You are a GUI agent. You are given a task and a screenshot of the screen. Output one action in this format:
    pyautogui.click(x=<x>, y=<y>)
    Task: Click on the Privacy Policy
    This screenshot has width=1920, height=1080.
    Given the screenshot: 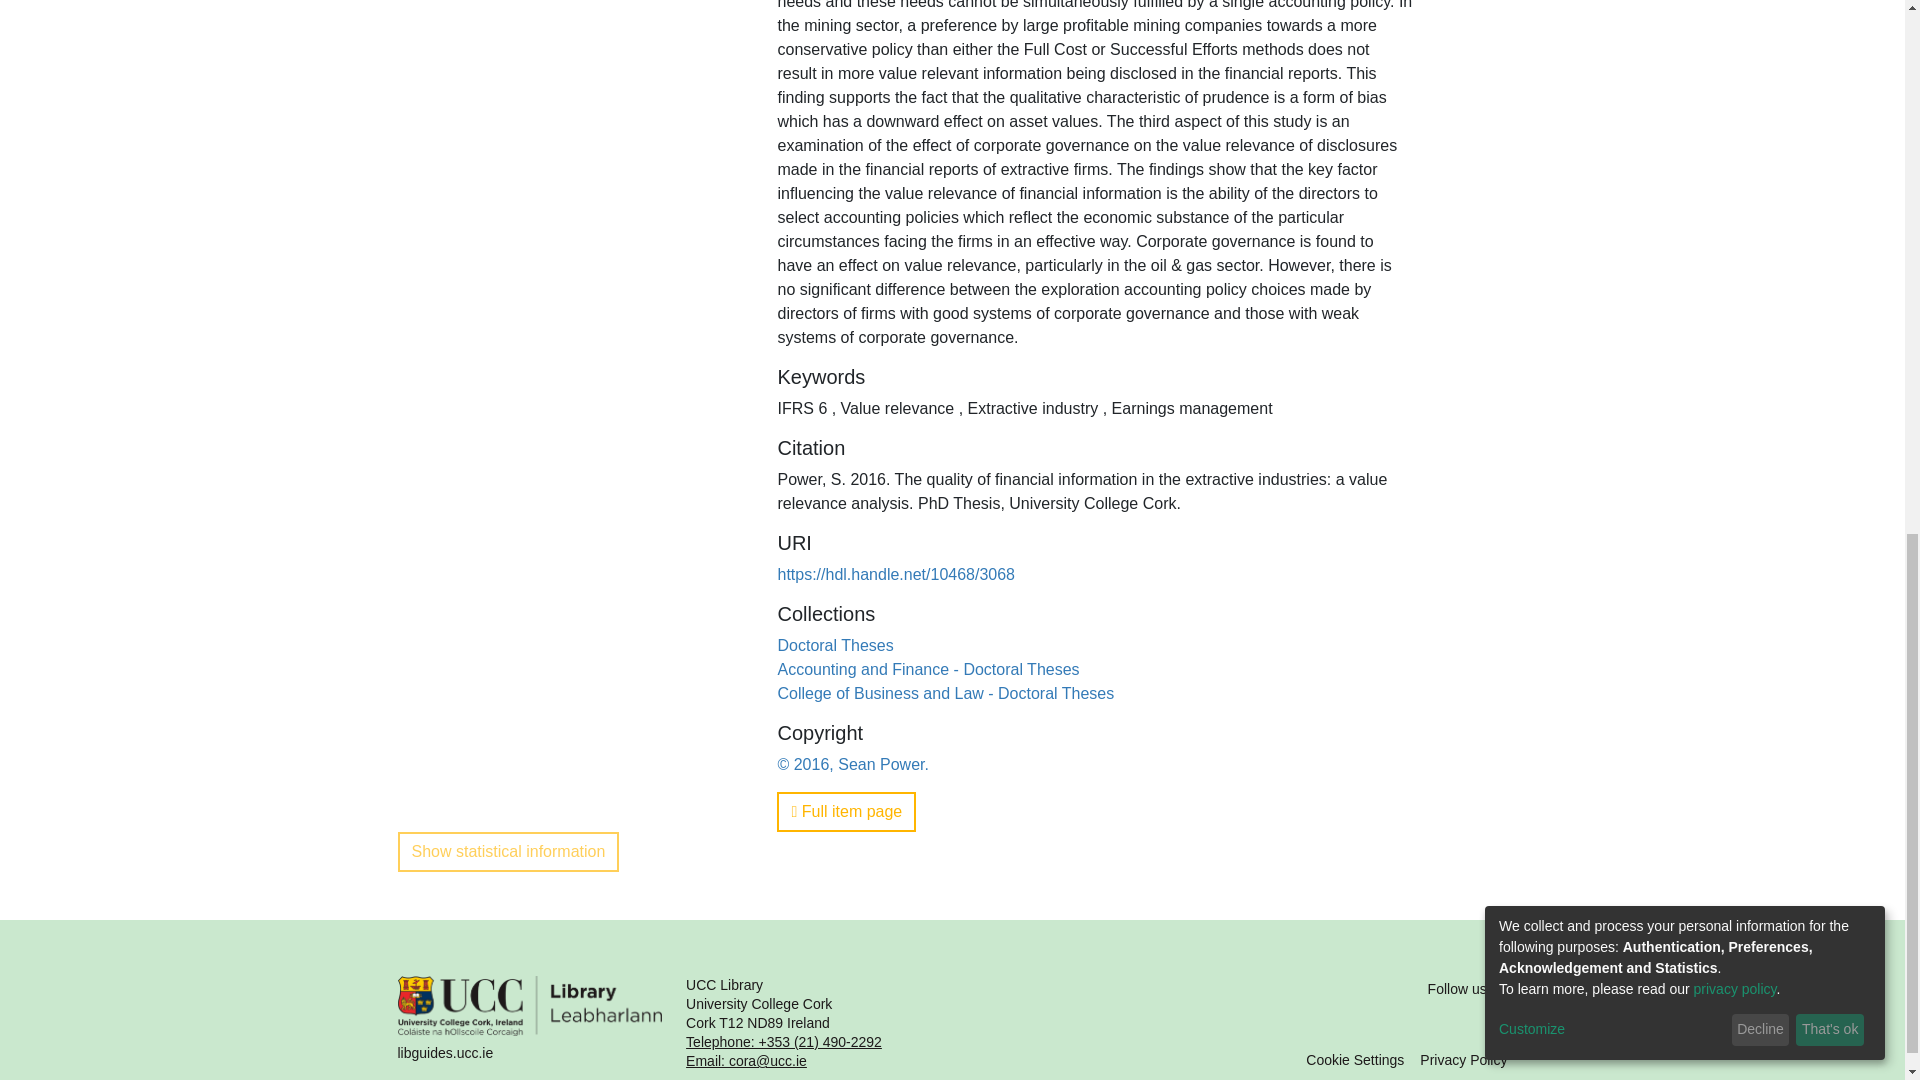 What is the action you would take?
    pyautogui.click(x=1464, y=1060)
    